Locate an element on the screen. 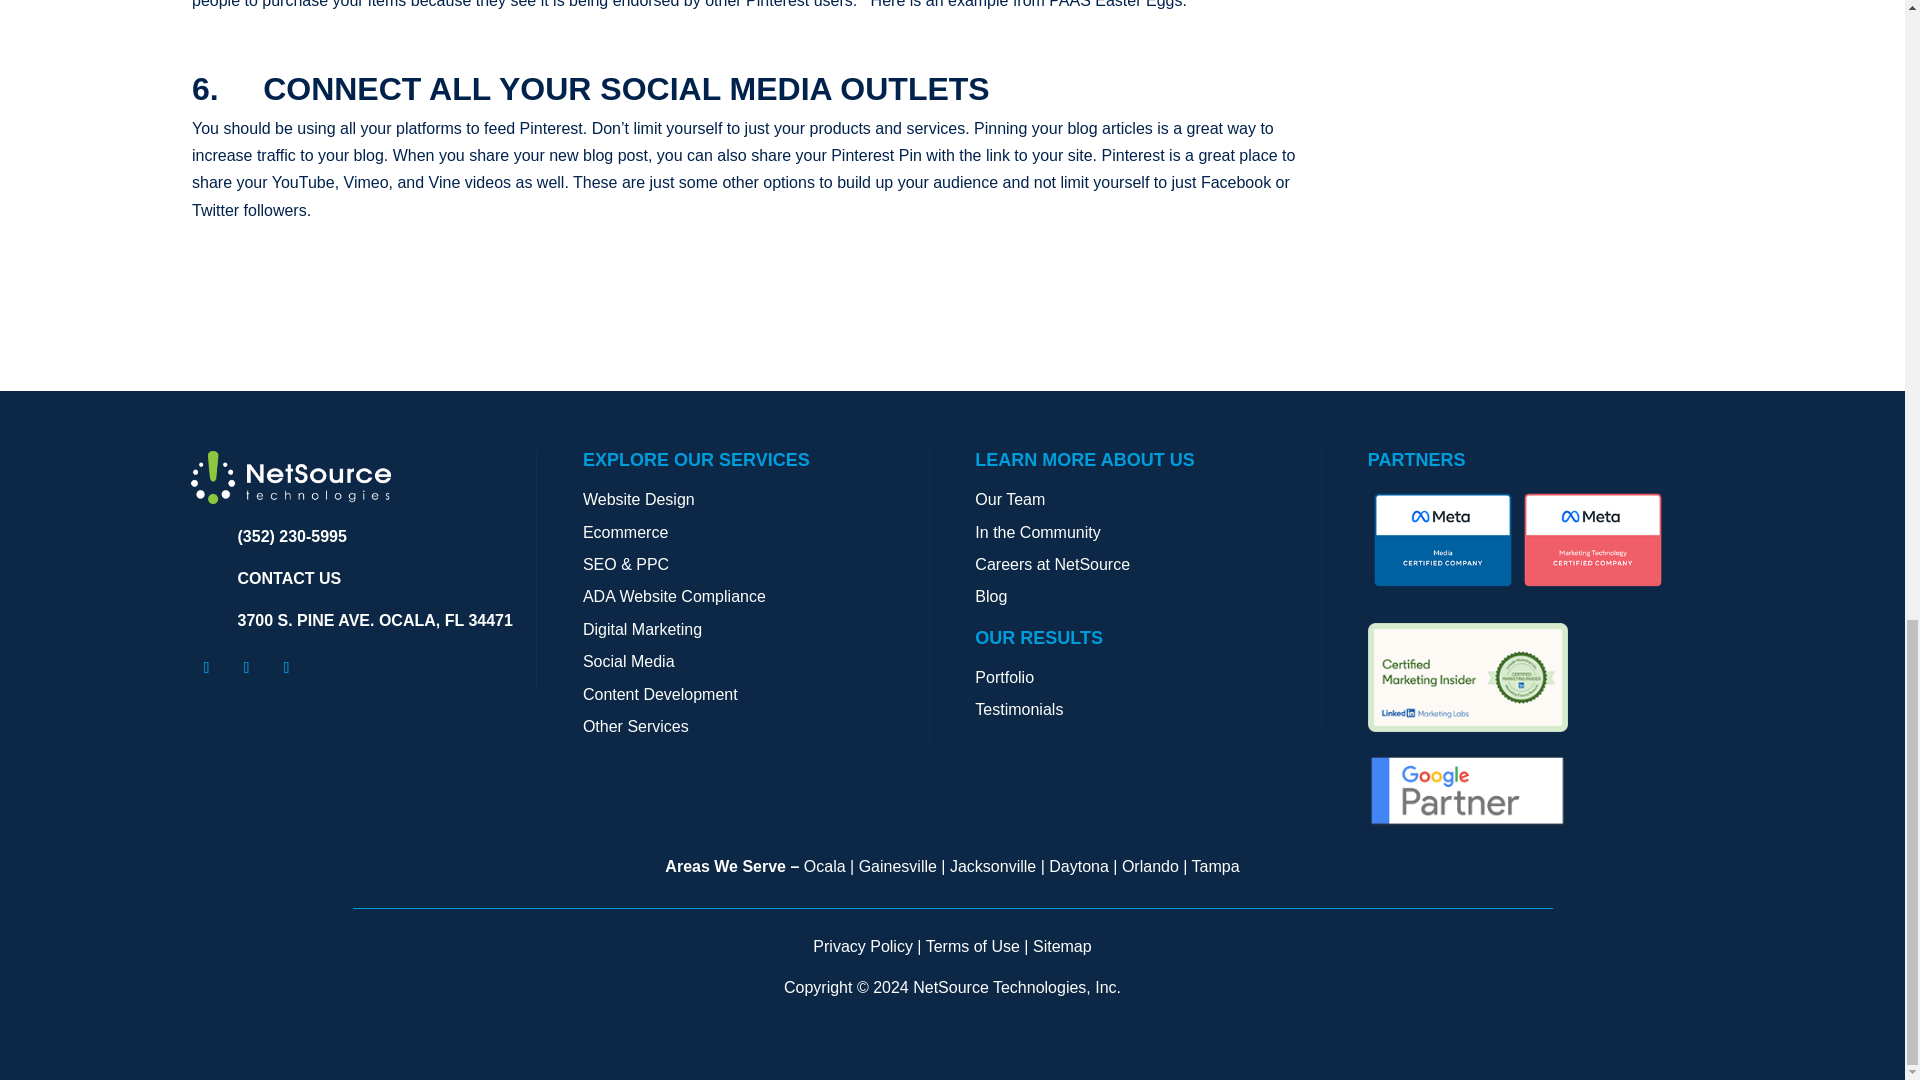  Website Design is located at coordinates (639, 499).